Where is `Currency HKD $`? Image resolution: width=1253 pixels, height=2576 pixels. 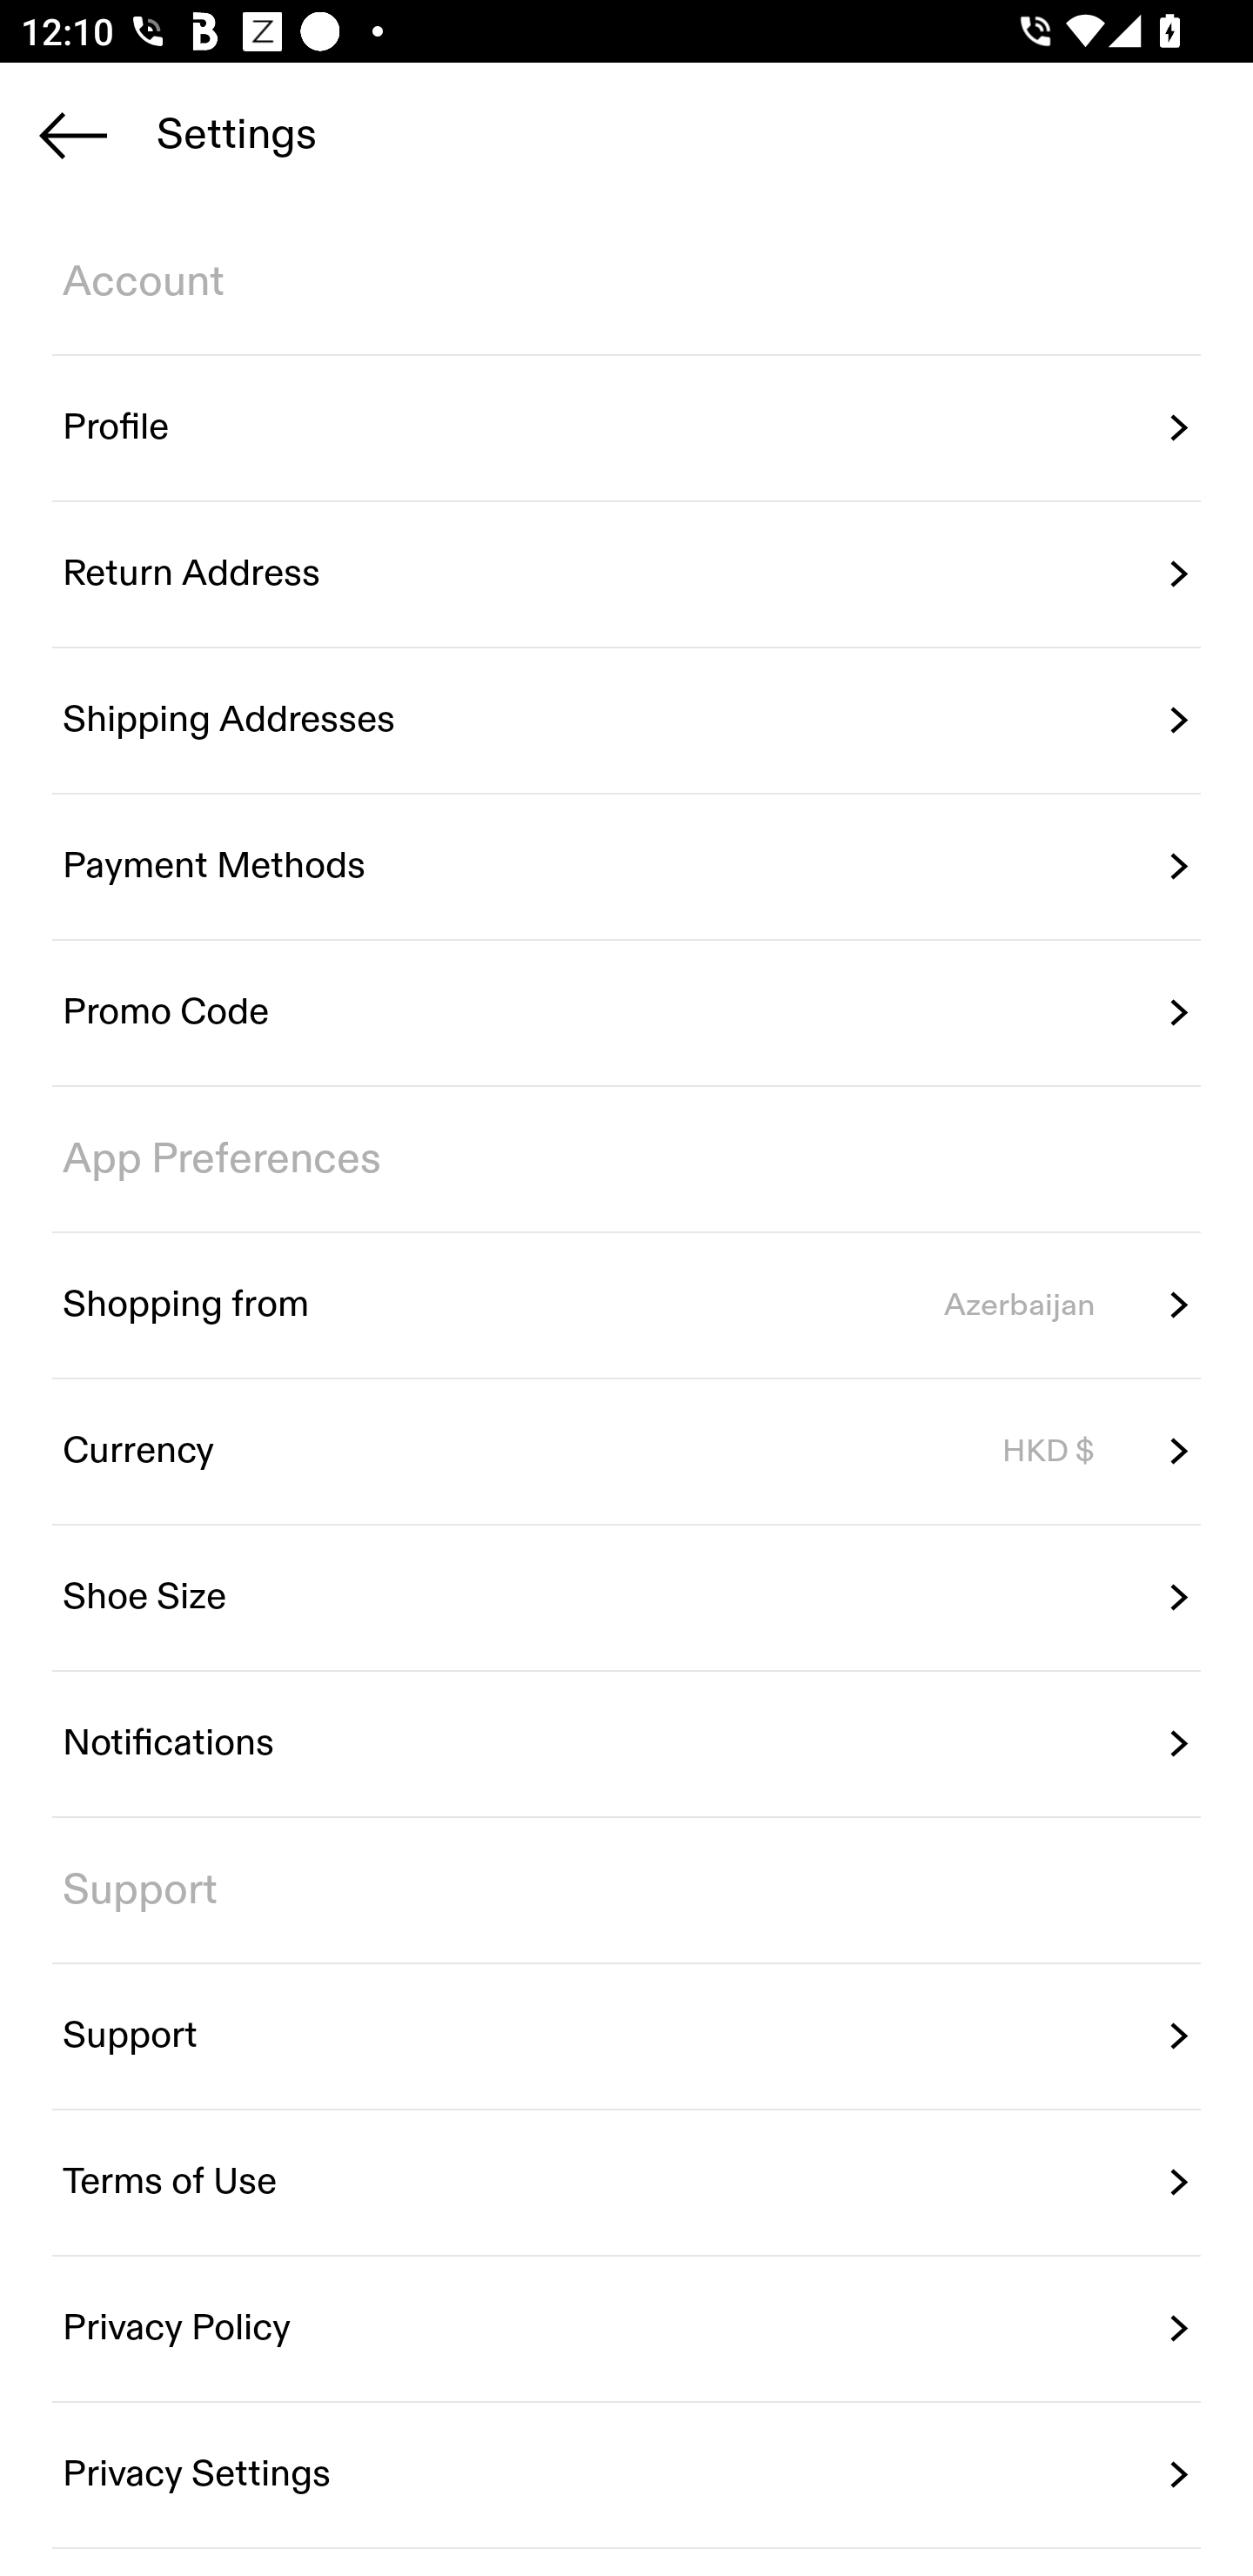
Currency HKD $ is located at coordinates (626, 1452).